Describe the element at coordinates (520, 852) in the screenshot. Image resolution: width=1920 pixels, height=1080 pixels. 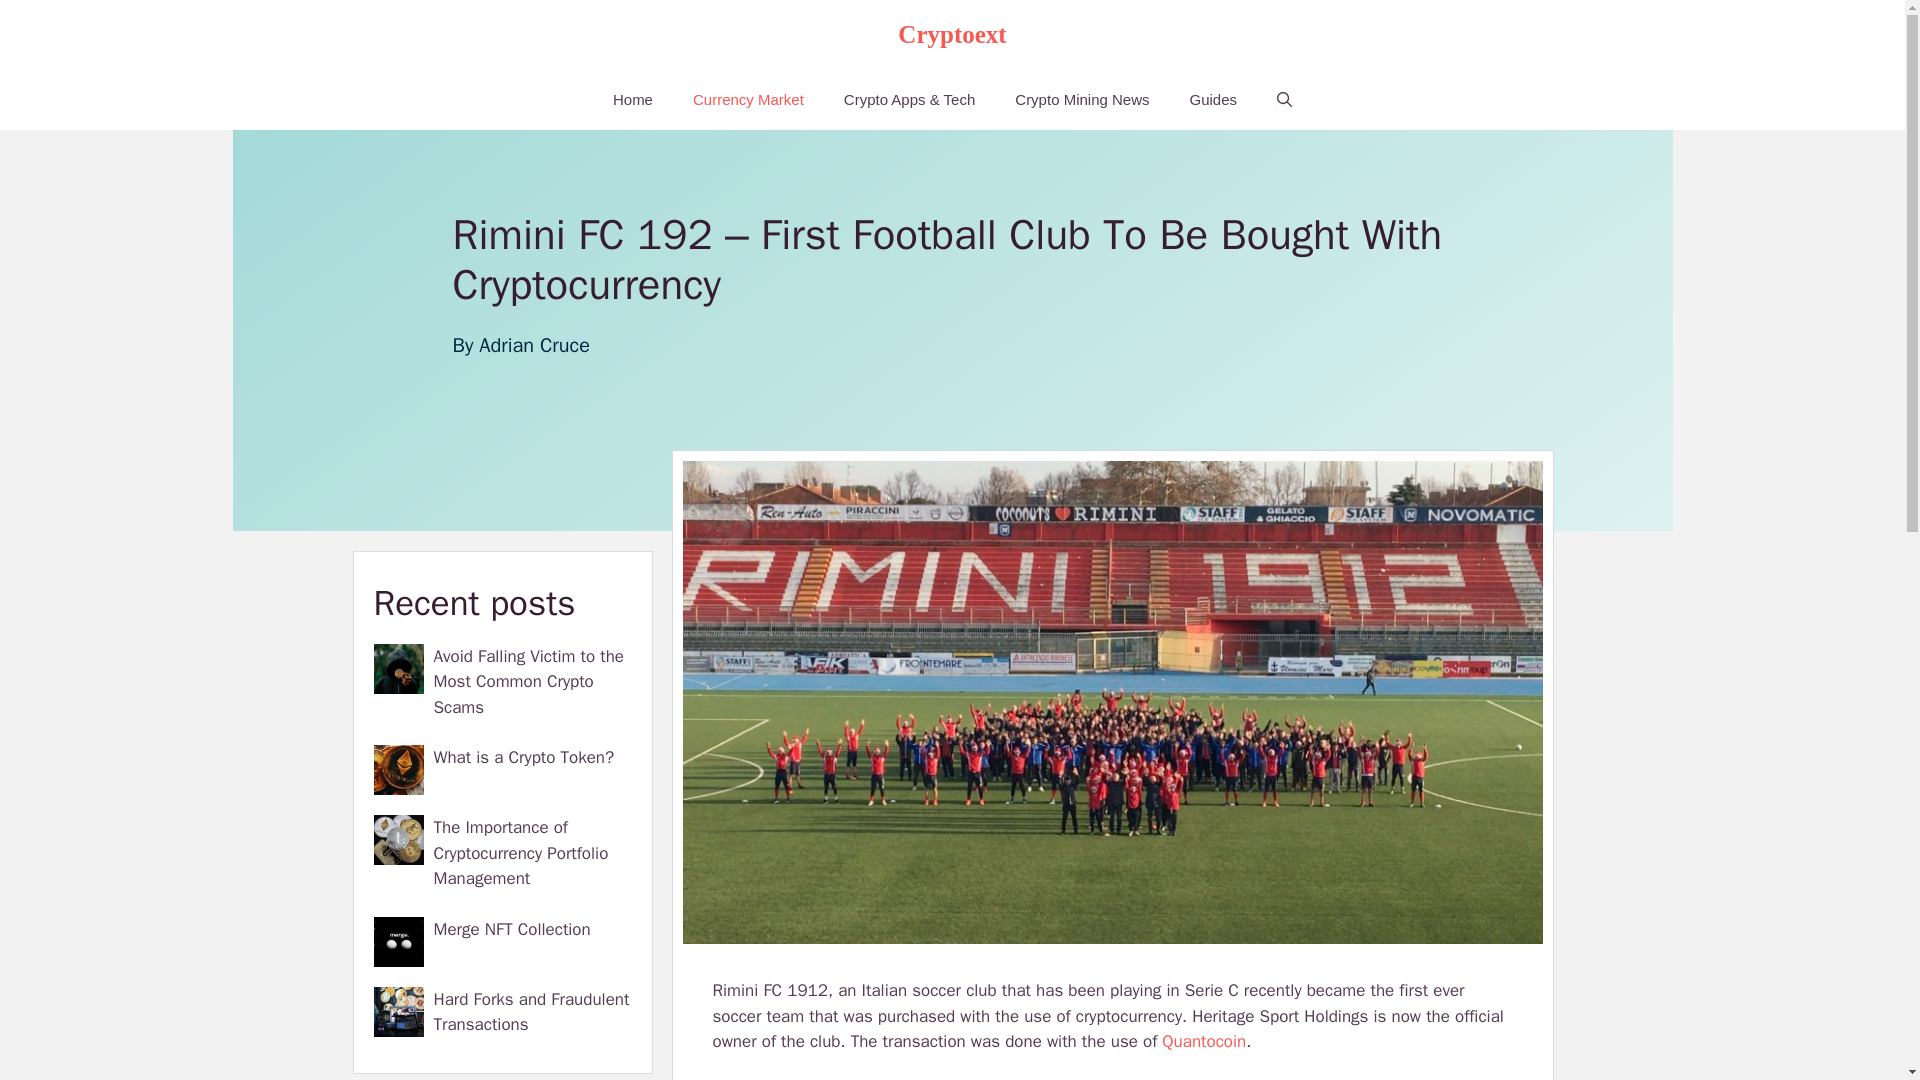
I see `The Importance of Cryptocurrency Portfolio Management` at that location.